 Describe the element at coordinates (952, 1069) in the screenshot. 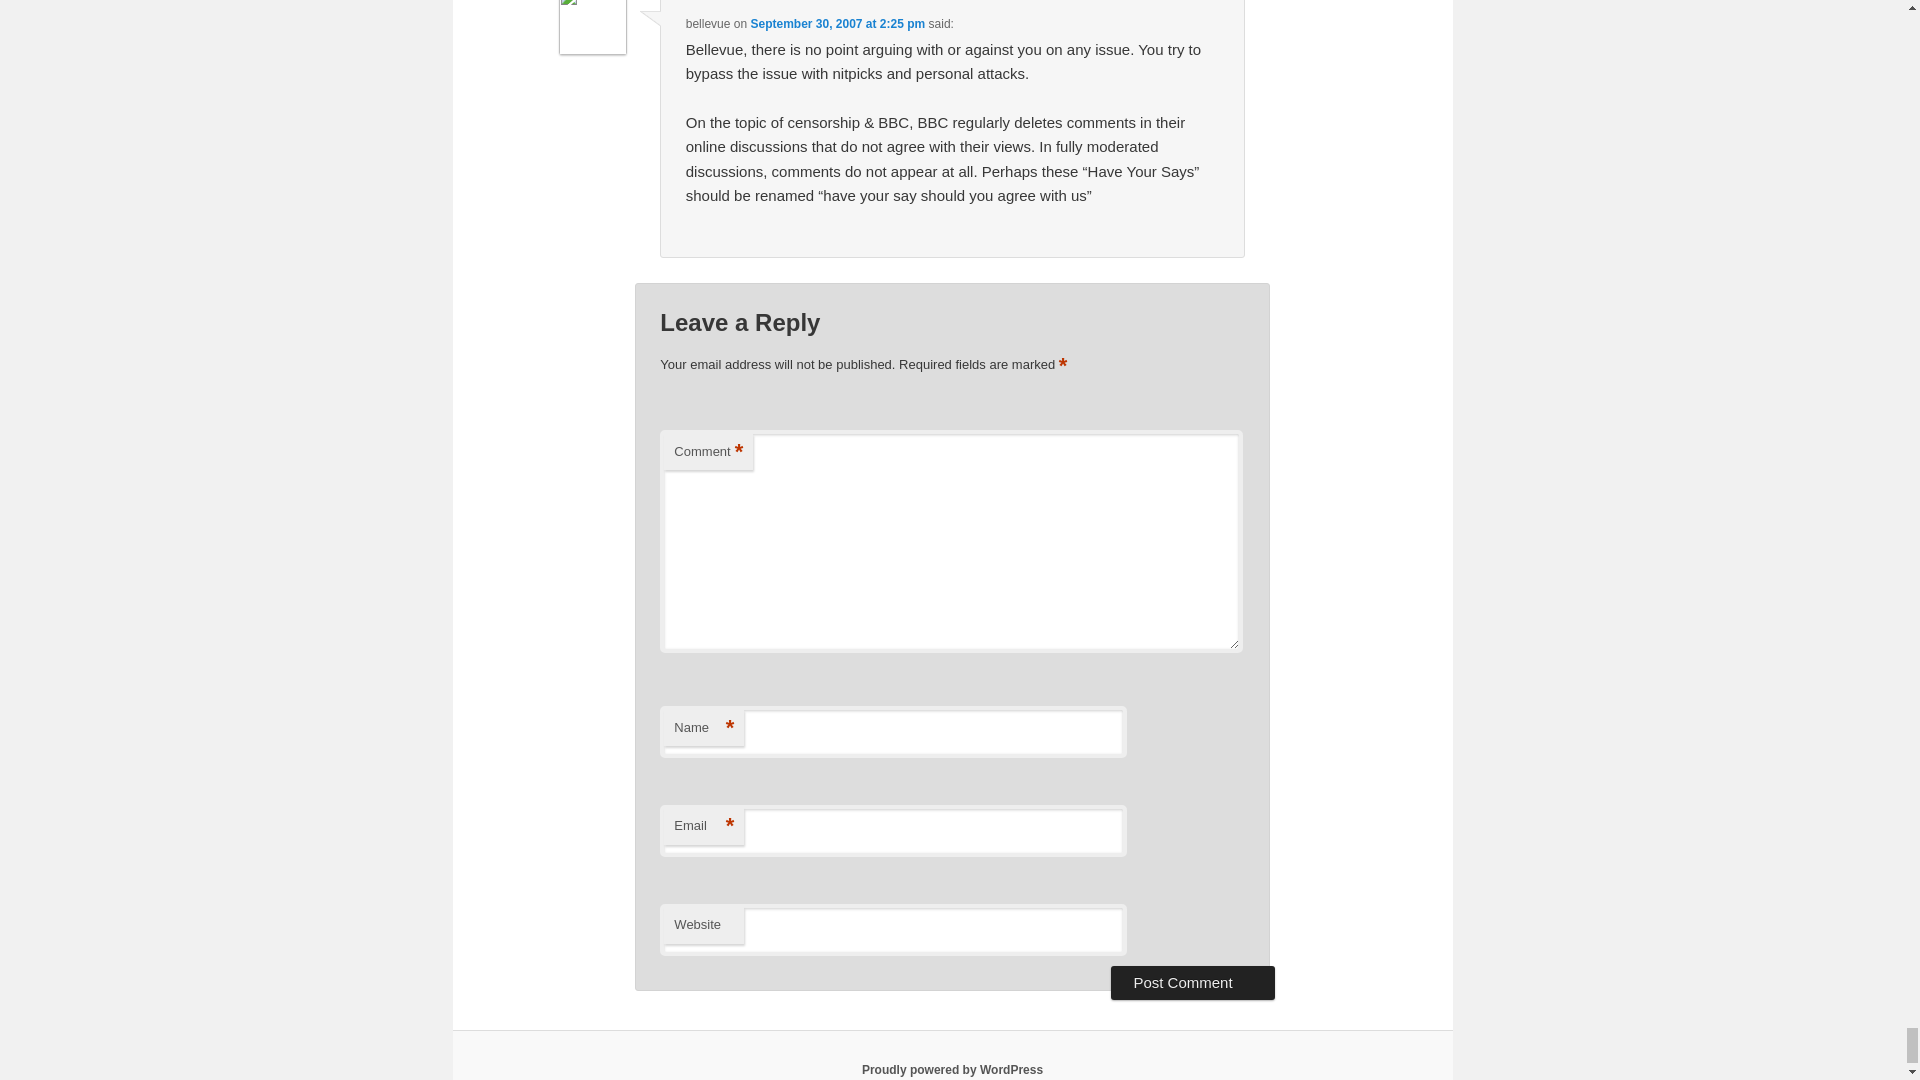

I see `Semantic Personal Publishing Platform` at that location.